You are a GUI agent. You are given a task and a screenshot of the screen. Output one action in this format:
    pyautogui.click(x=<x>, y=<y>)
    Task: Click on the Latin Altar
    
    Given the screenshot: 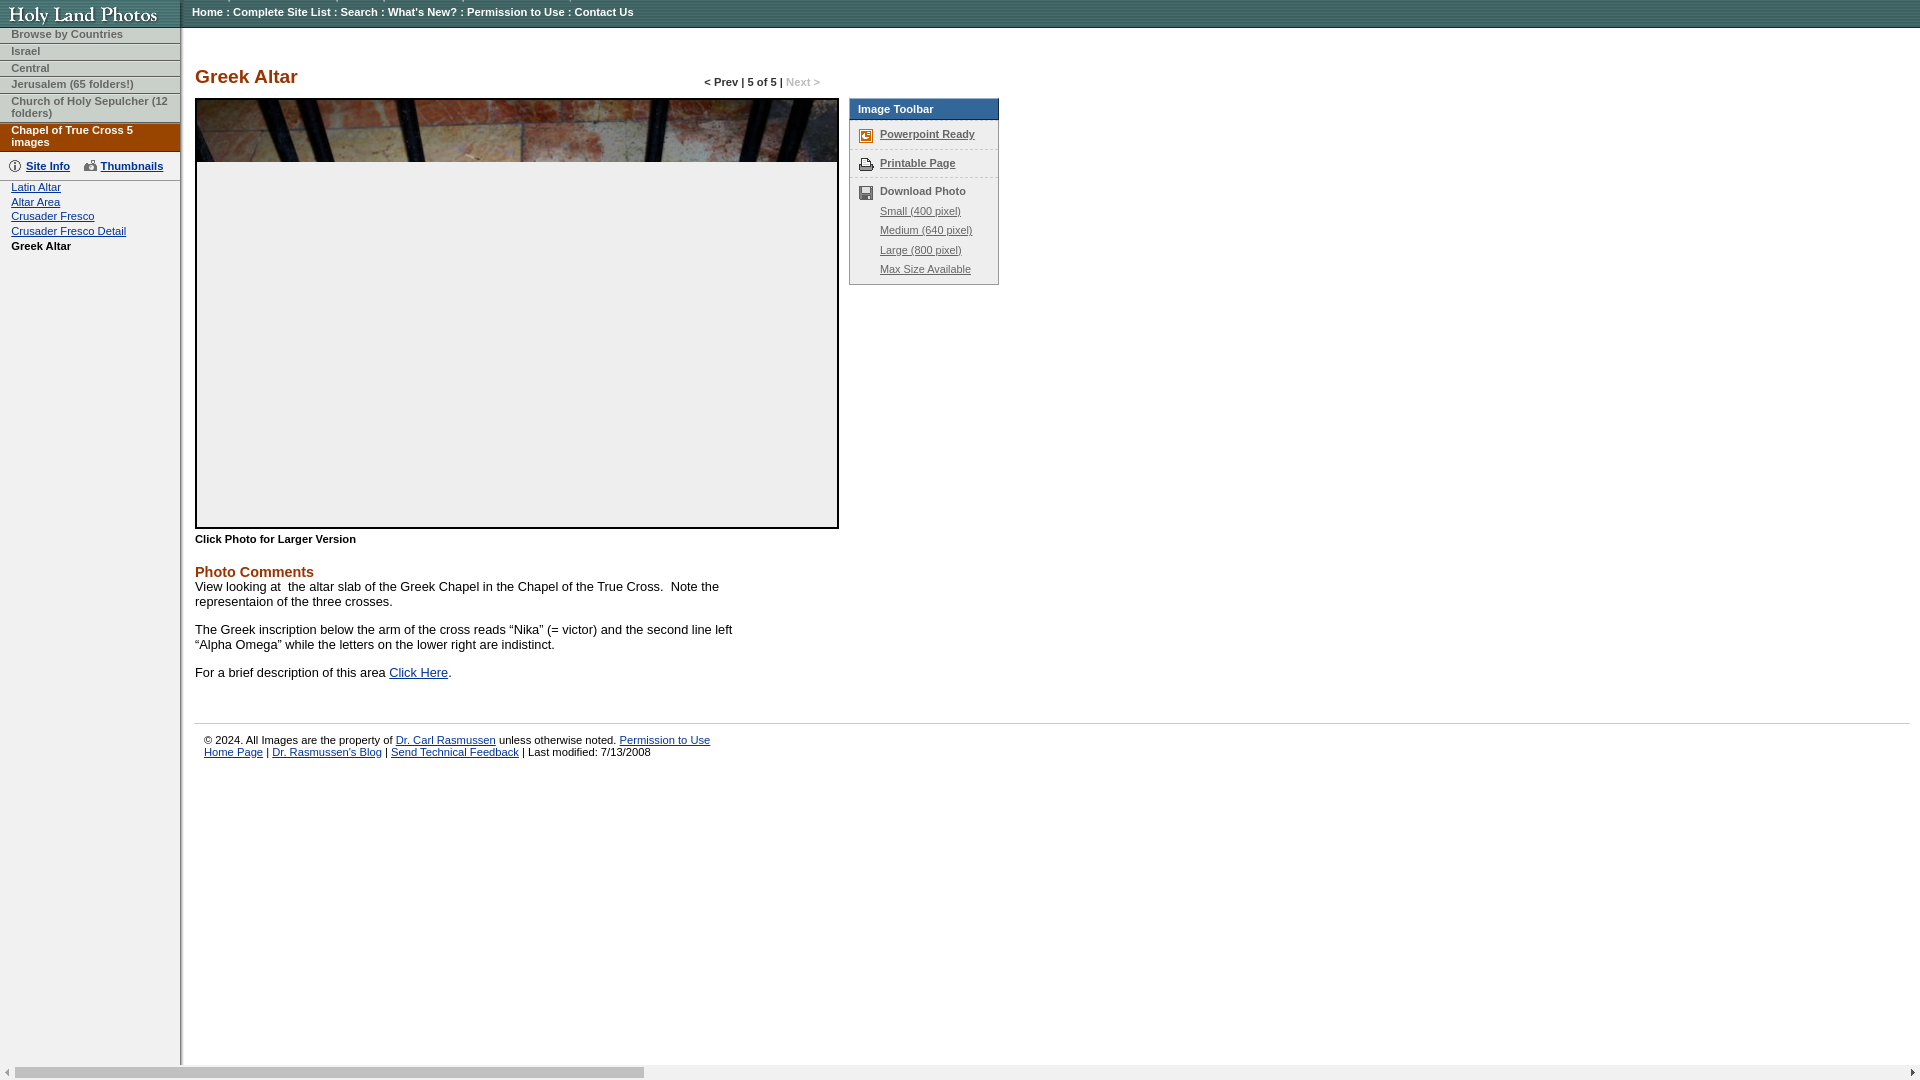 What is the action you would take?
    pyautogui.click(x=36, y=187)
    